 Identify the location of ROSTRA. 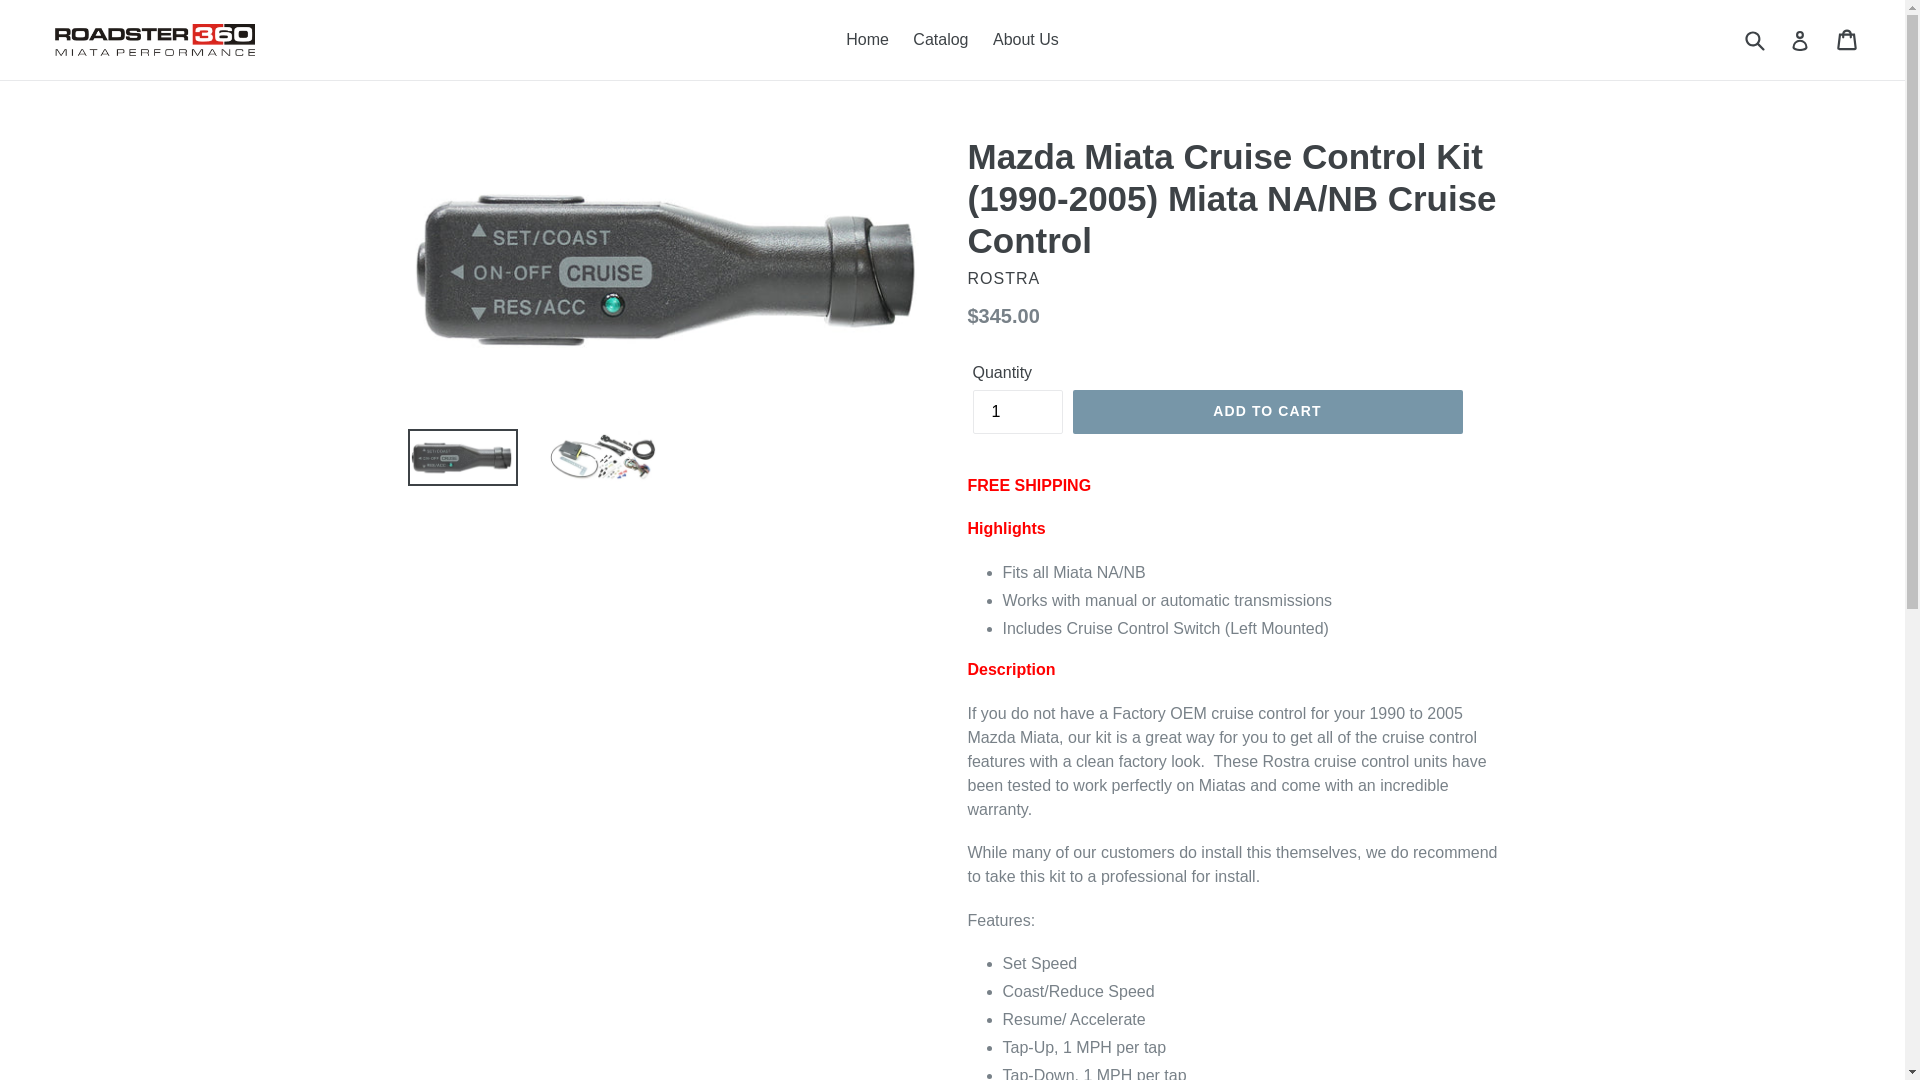
(1004, 278).